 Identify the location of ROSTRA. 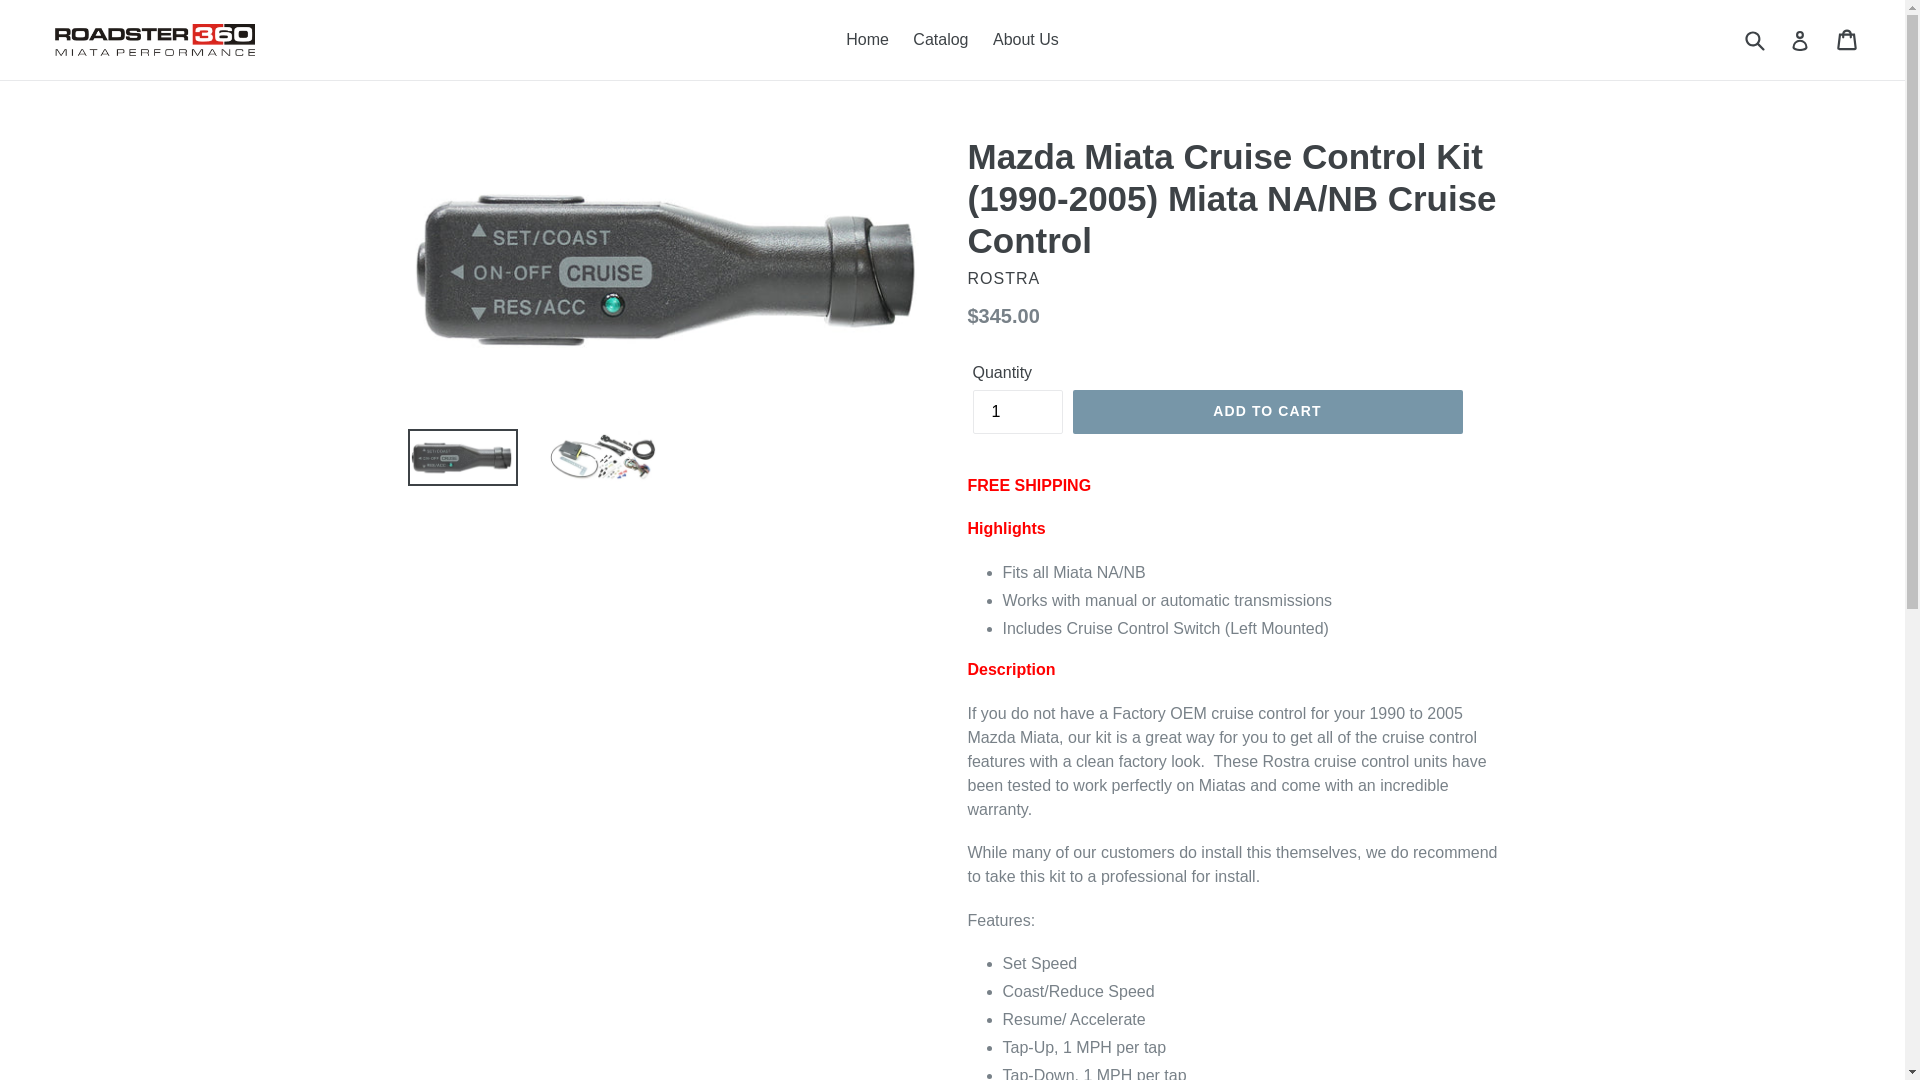
(1004, 278).